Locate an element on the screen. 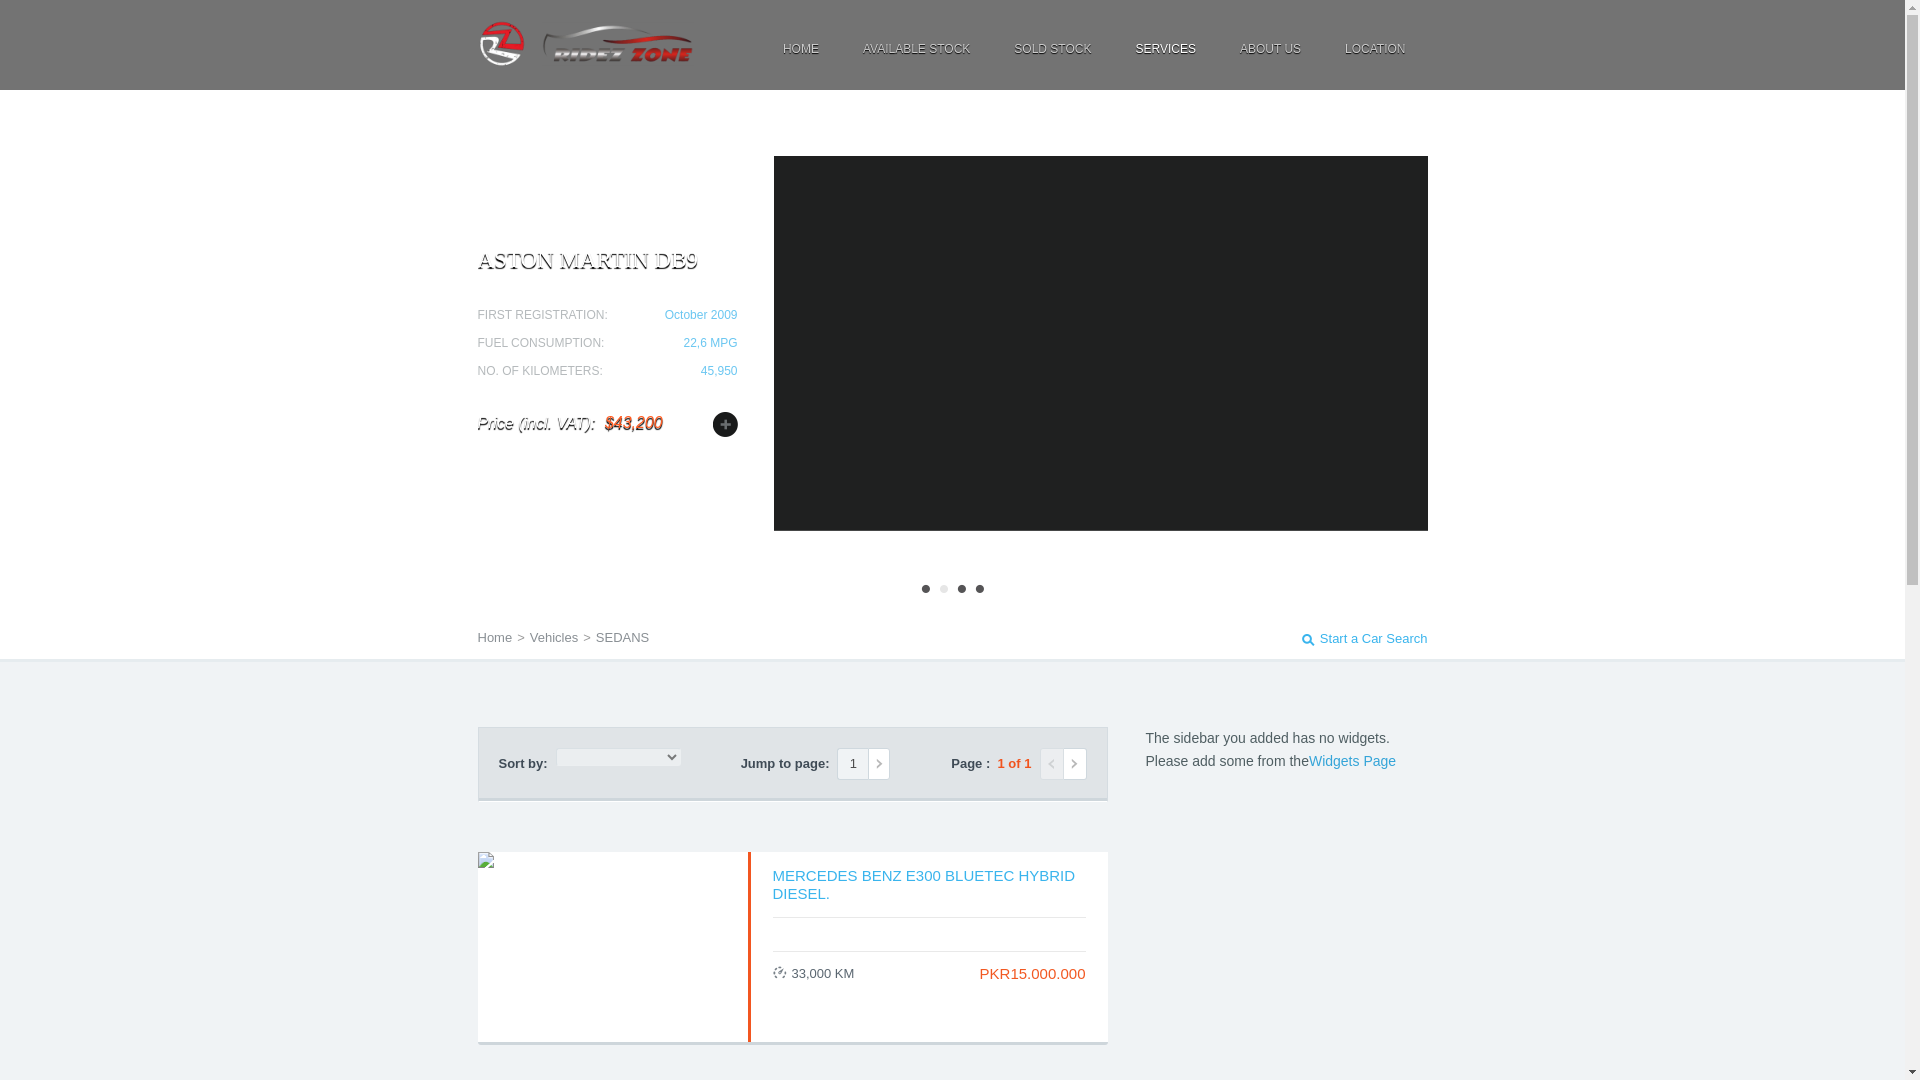 The height and width of the screenshot is (1080, 1920). 3 is located at coordinates (960, 589).